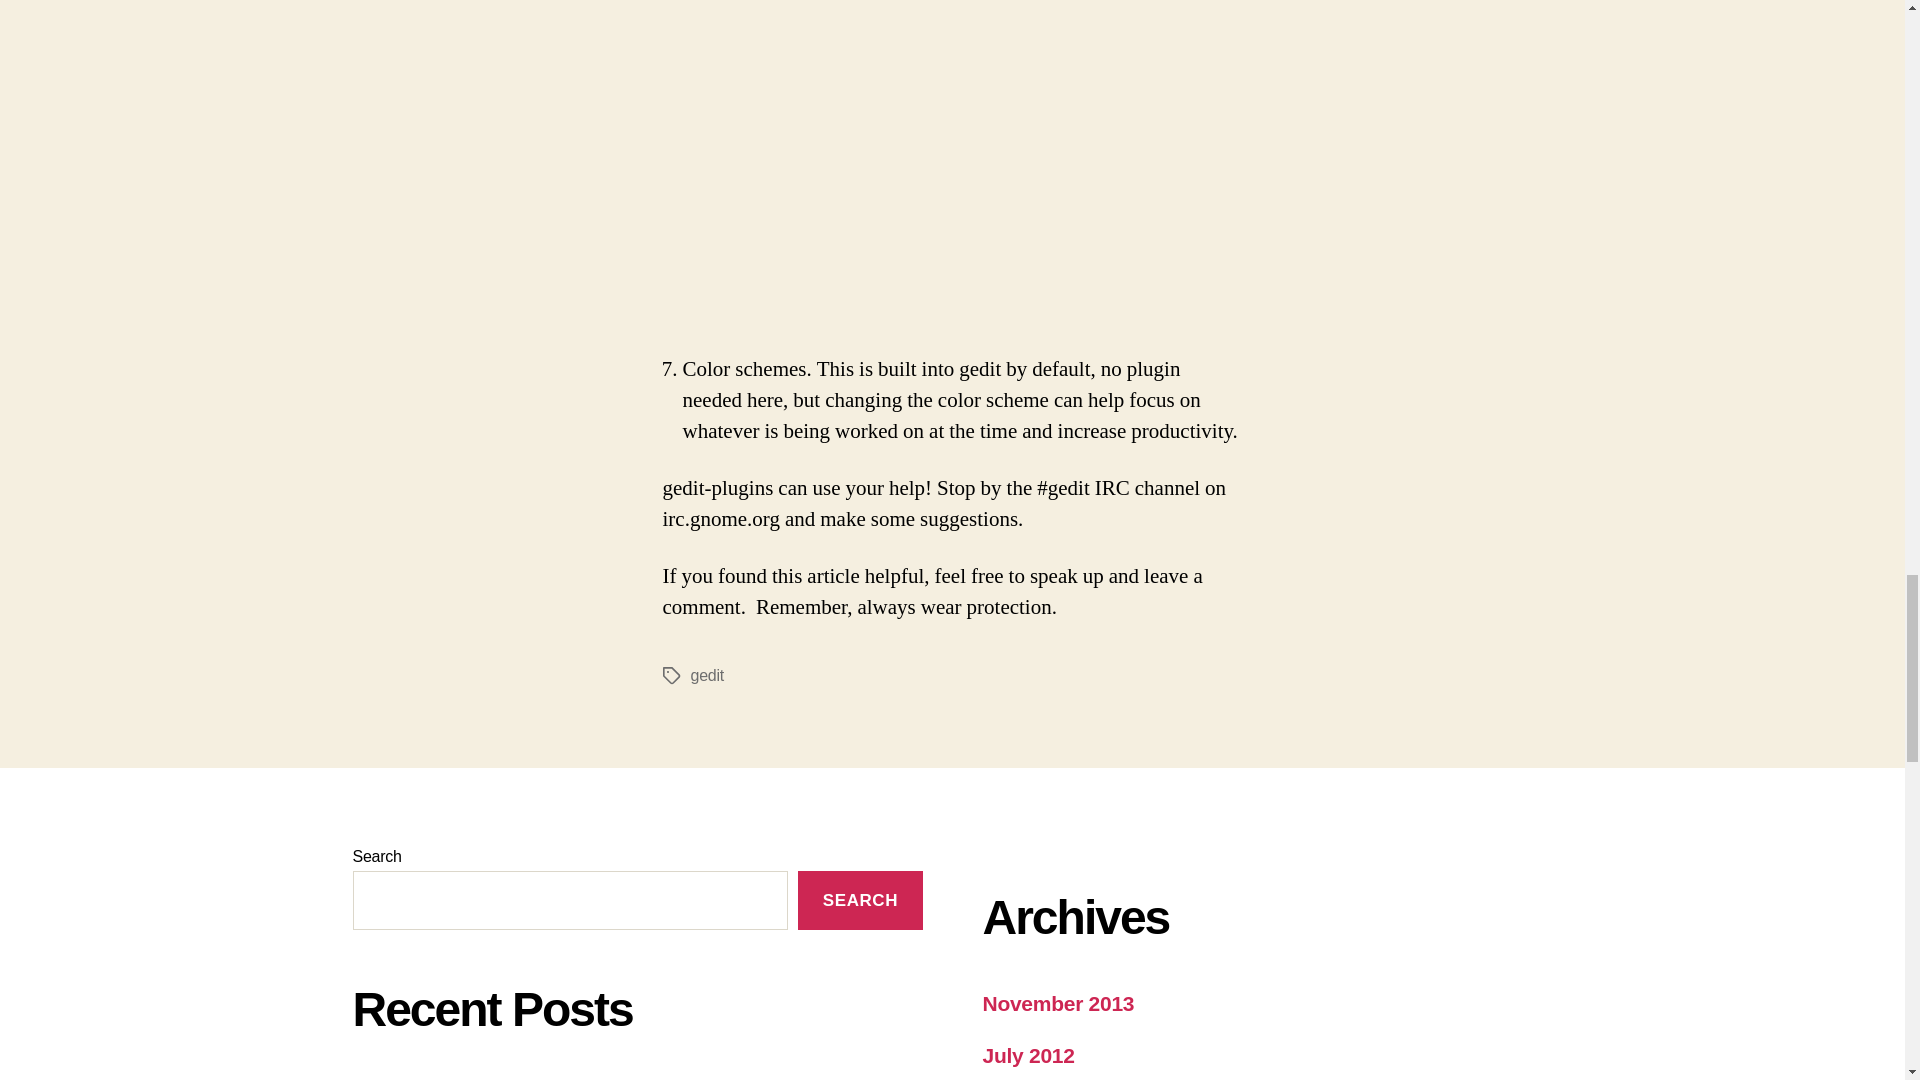 The image size is (1920, 1080). I want to click on snippets.png, so click(962, 332).